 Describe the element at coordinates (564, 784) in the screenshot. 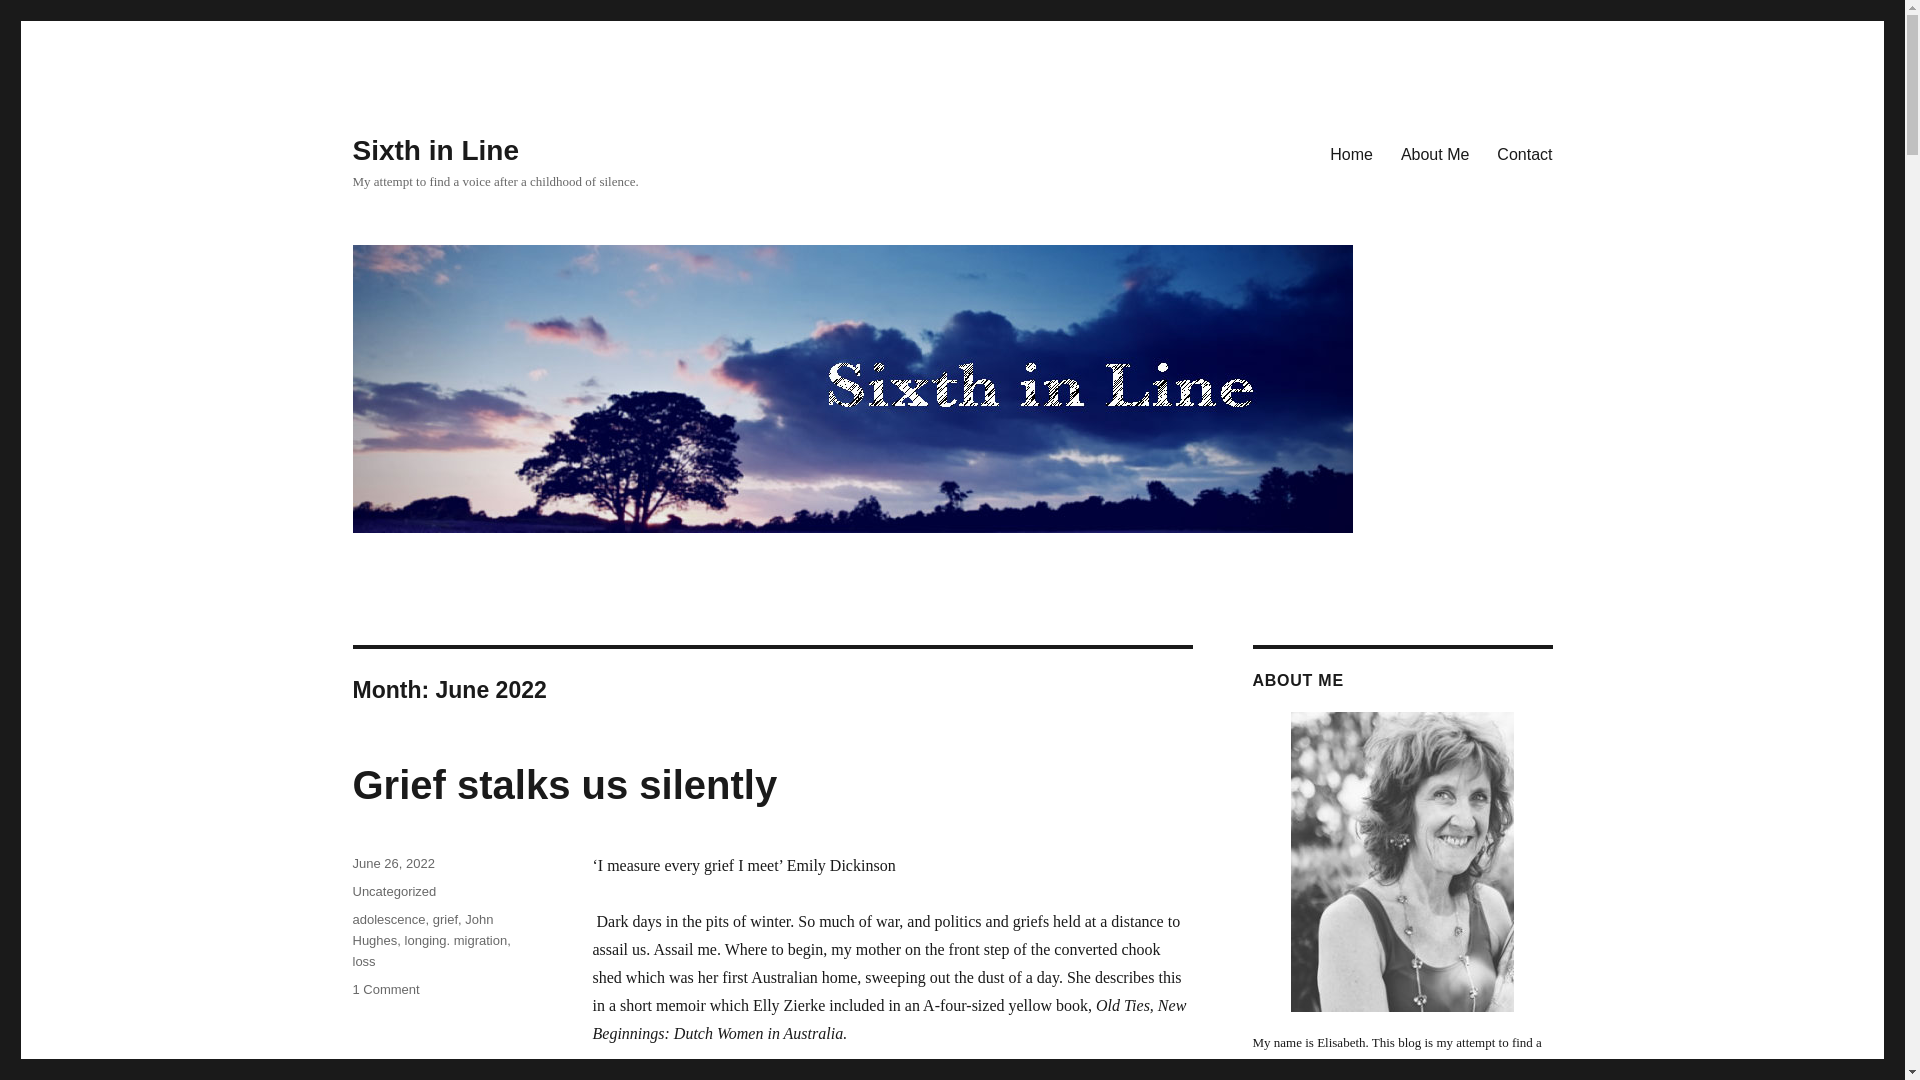

I see `Grief stalks us silently` at that location.